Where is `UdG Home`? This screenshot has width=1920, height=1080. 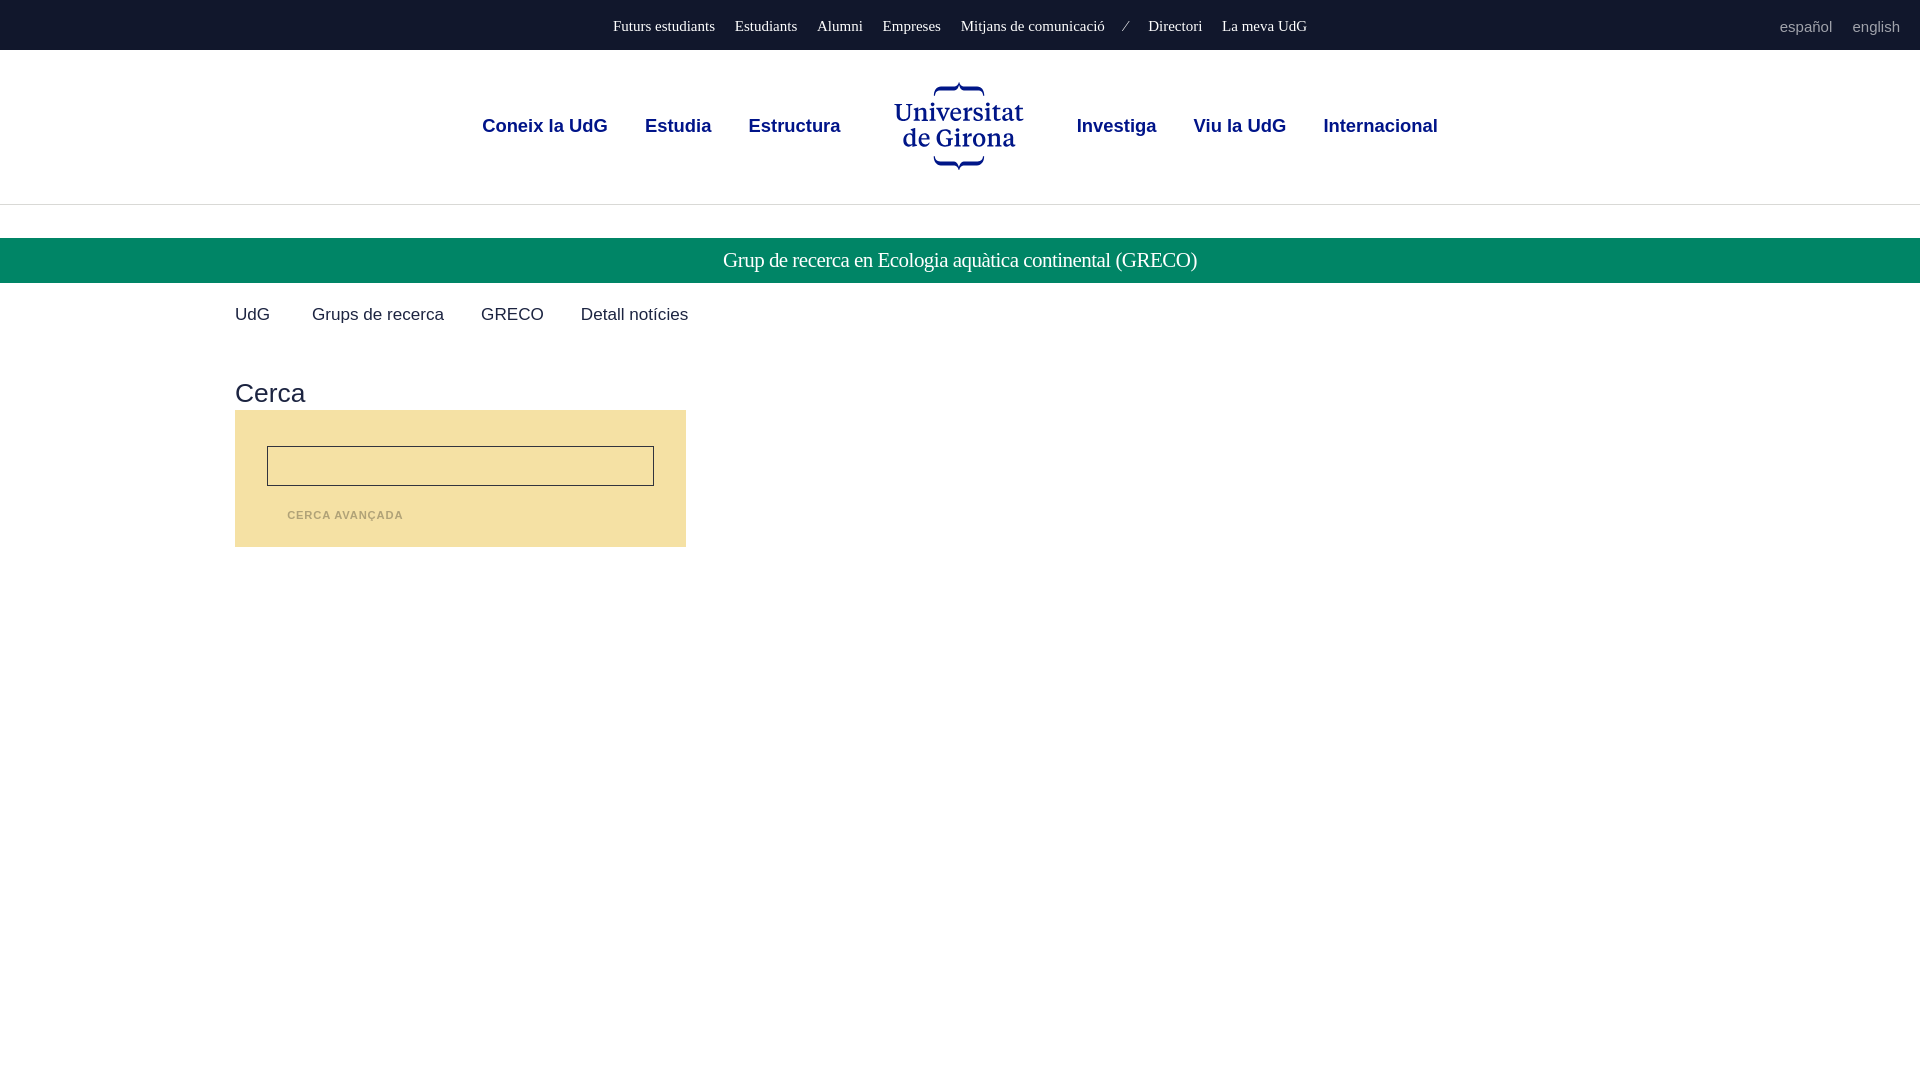
UdG Home is located at coordinates (958, 126).